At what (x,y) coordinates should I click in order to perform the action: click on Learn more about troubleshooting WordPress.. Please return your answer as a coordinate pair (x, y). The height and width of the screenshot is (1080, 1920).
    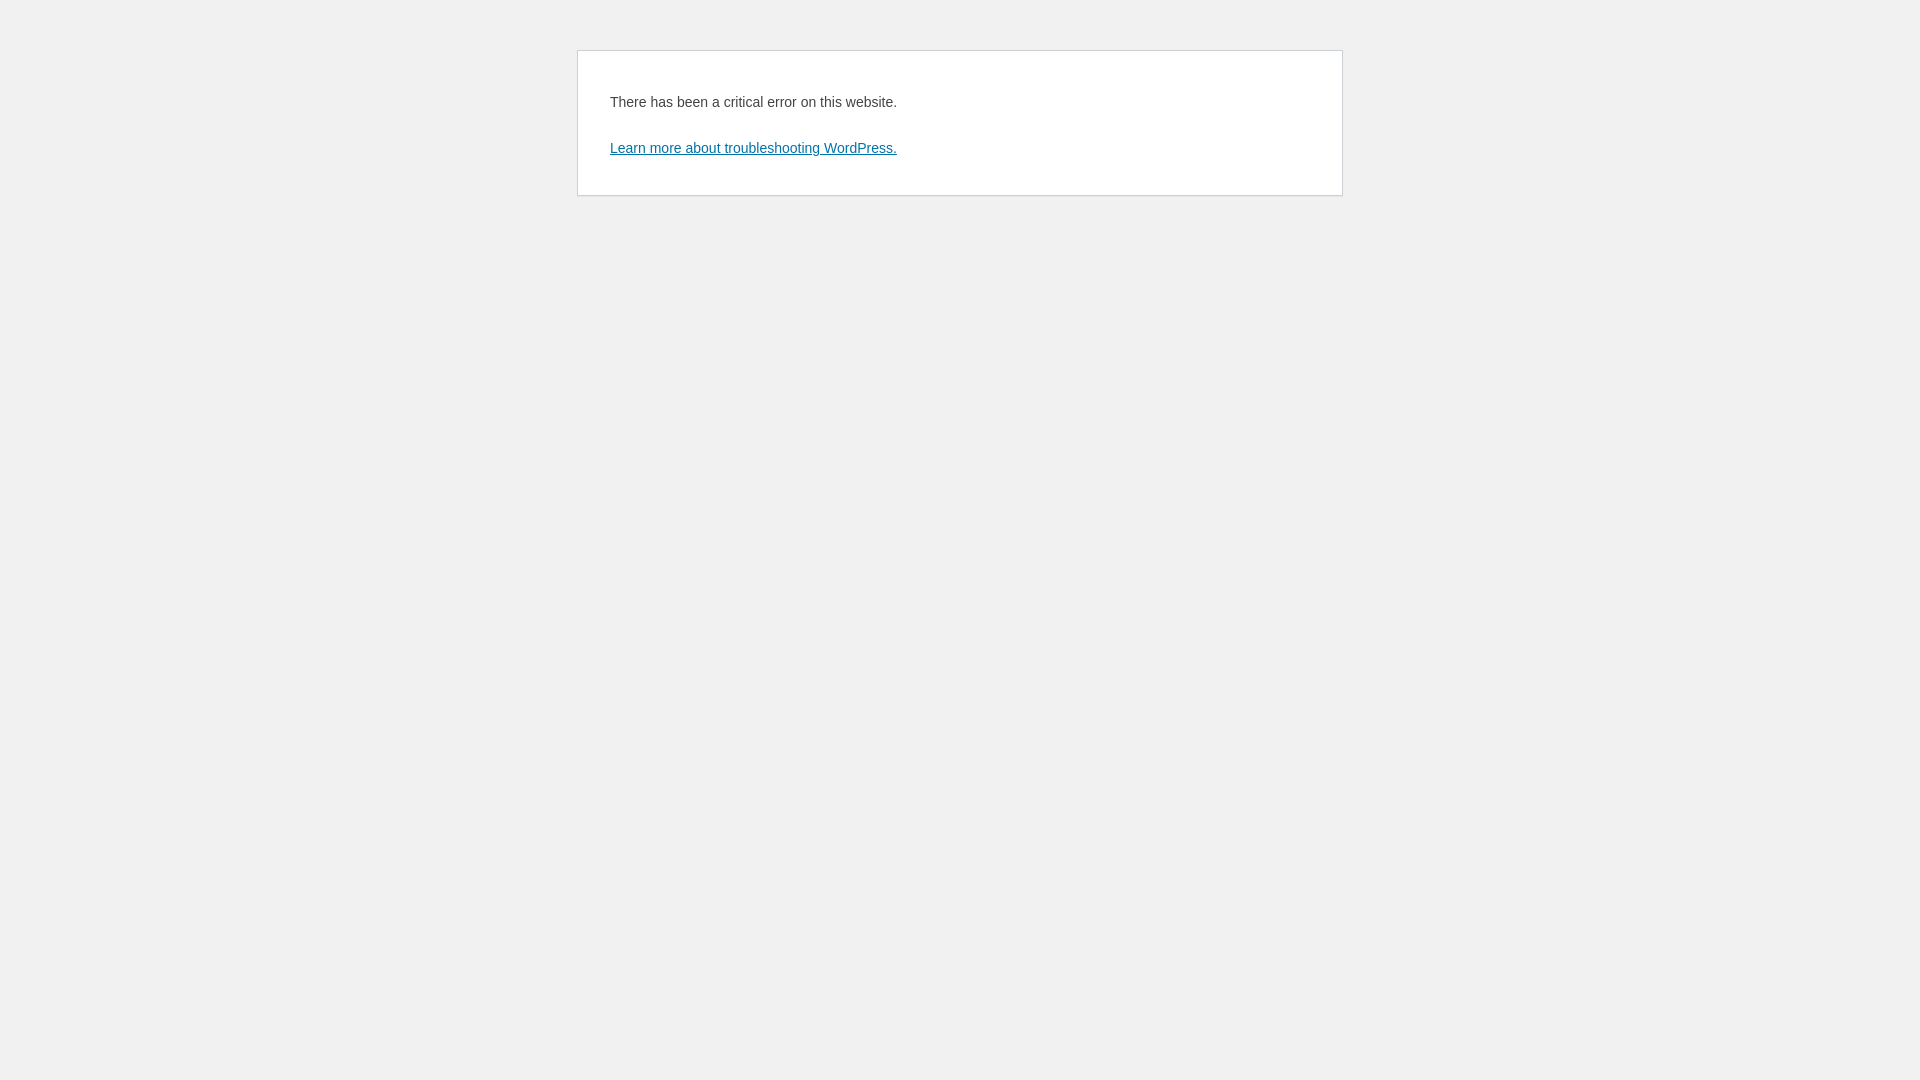
    Looking at the image, I should click on (754, 148).